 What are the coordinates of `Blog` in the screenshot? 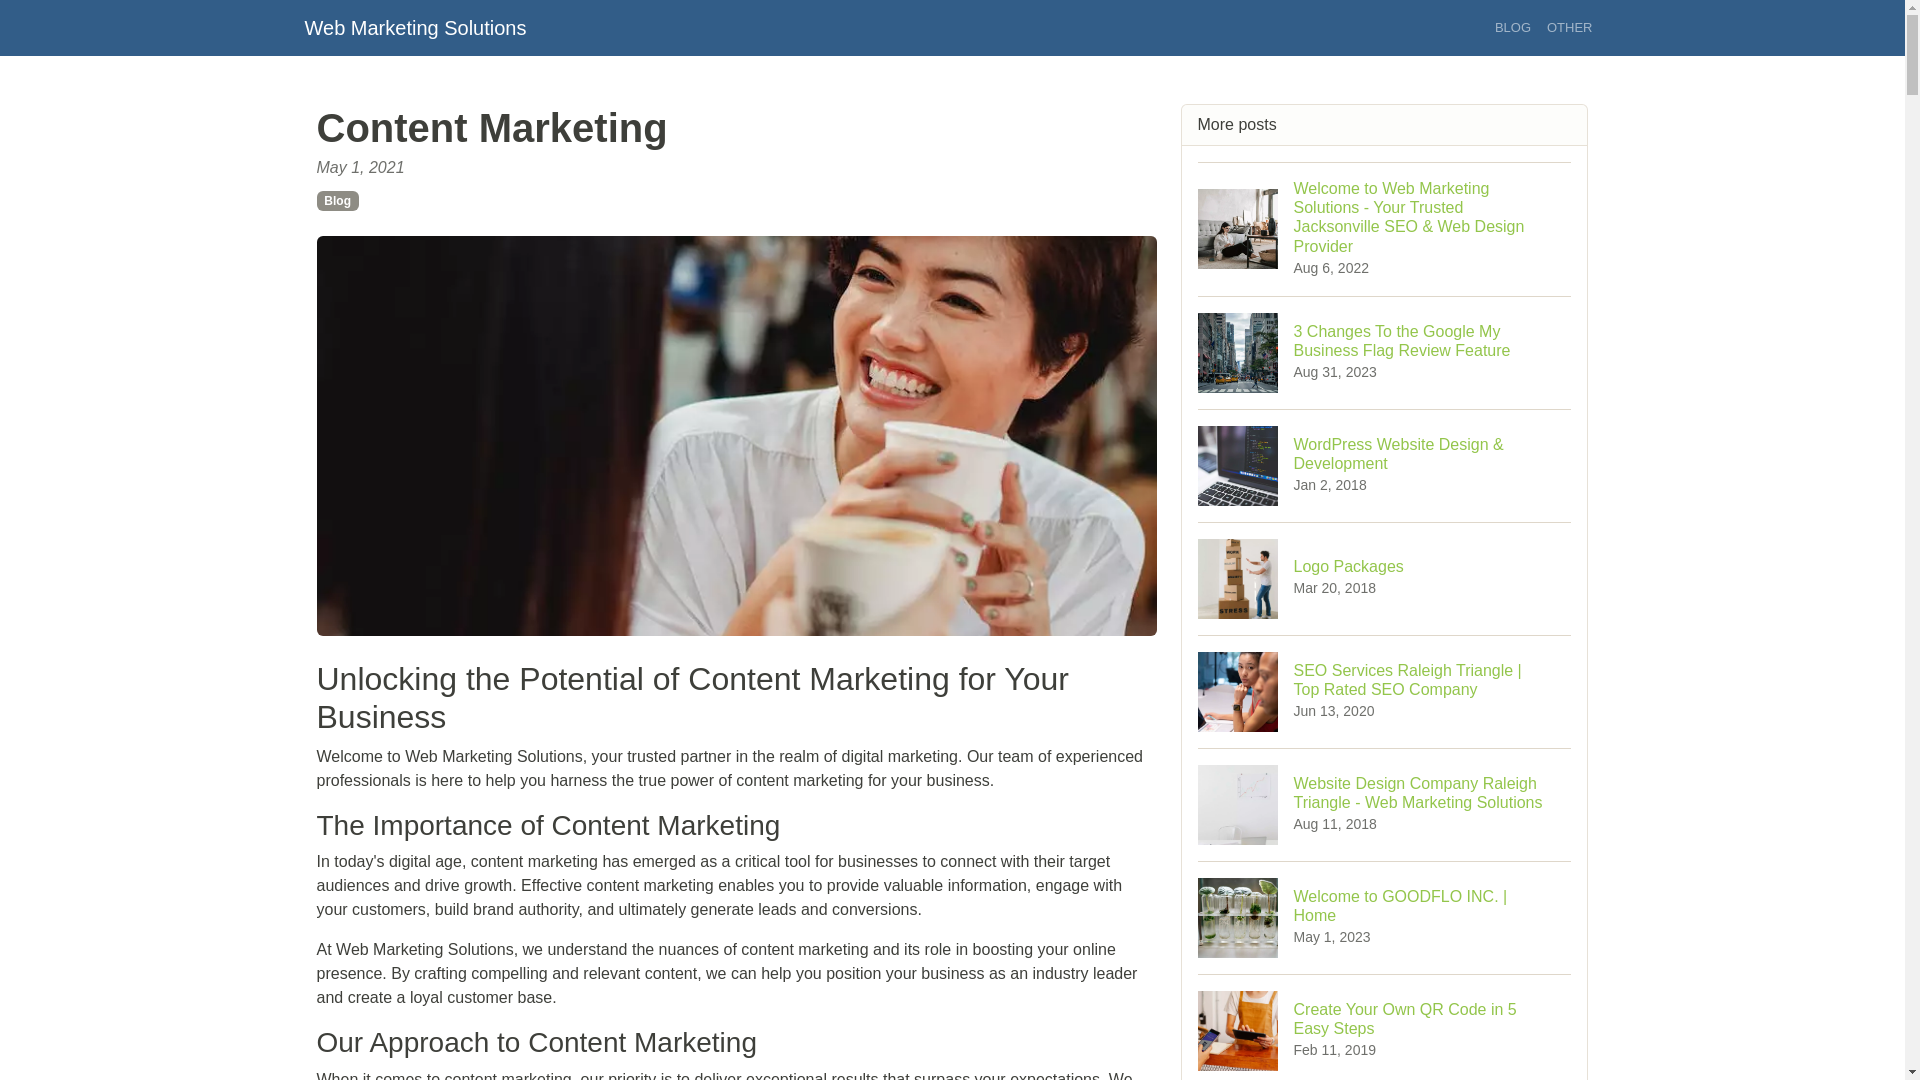 It's located at (1512, 28).